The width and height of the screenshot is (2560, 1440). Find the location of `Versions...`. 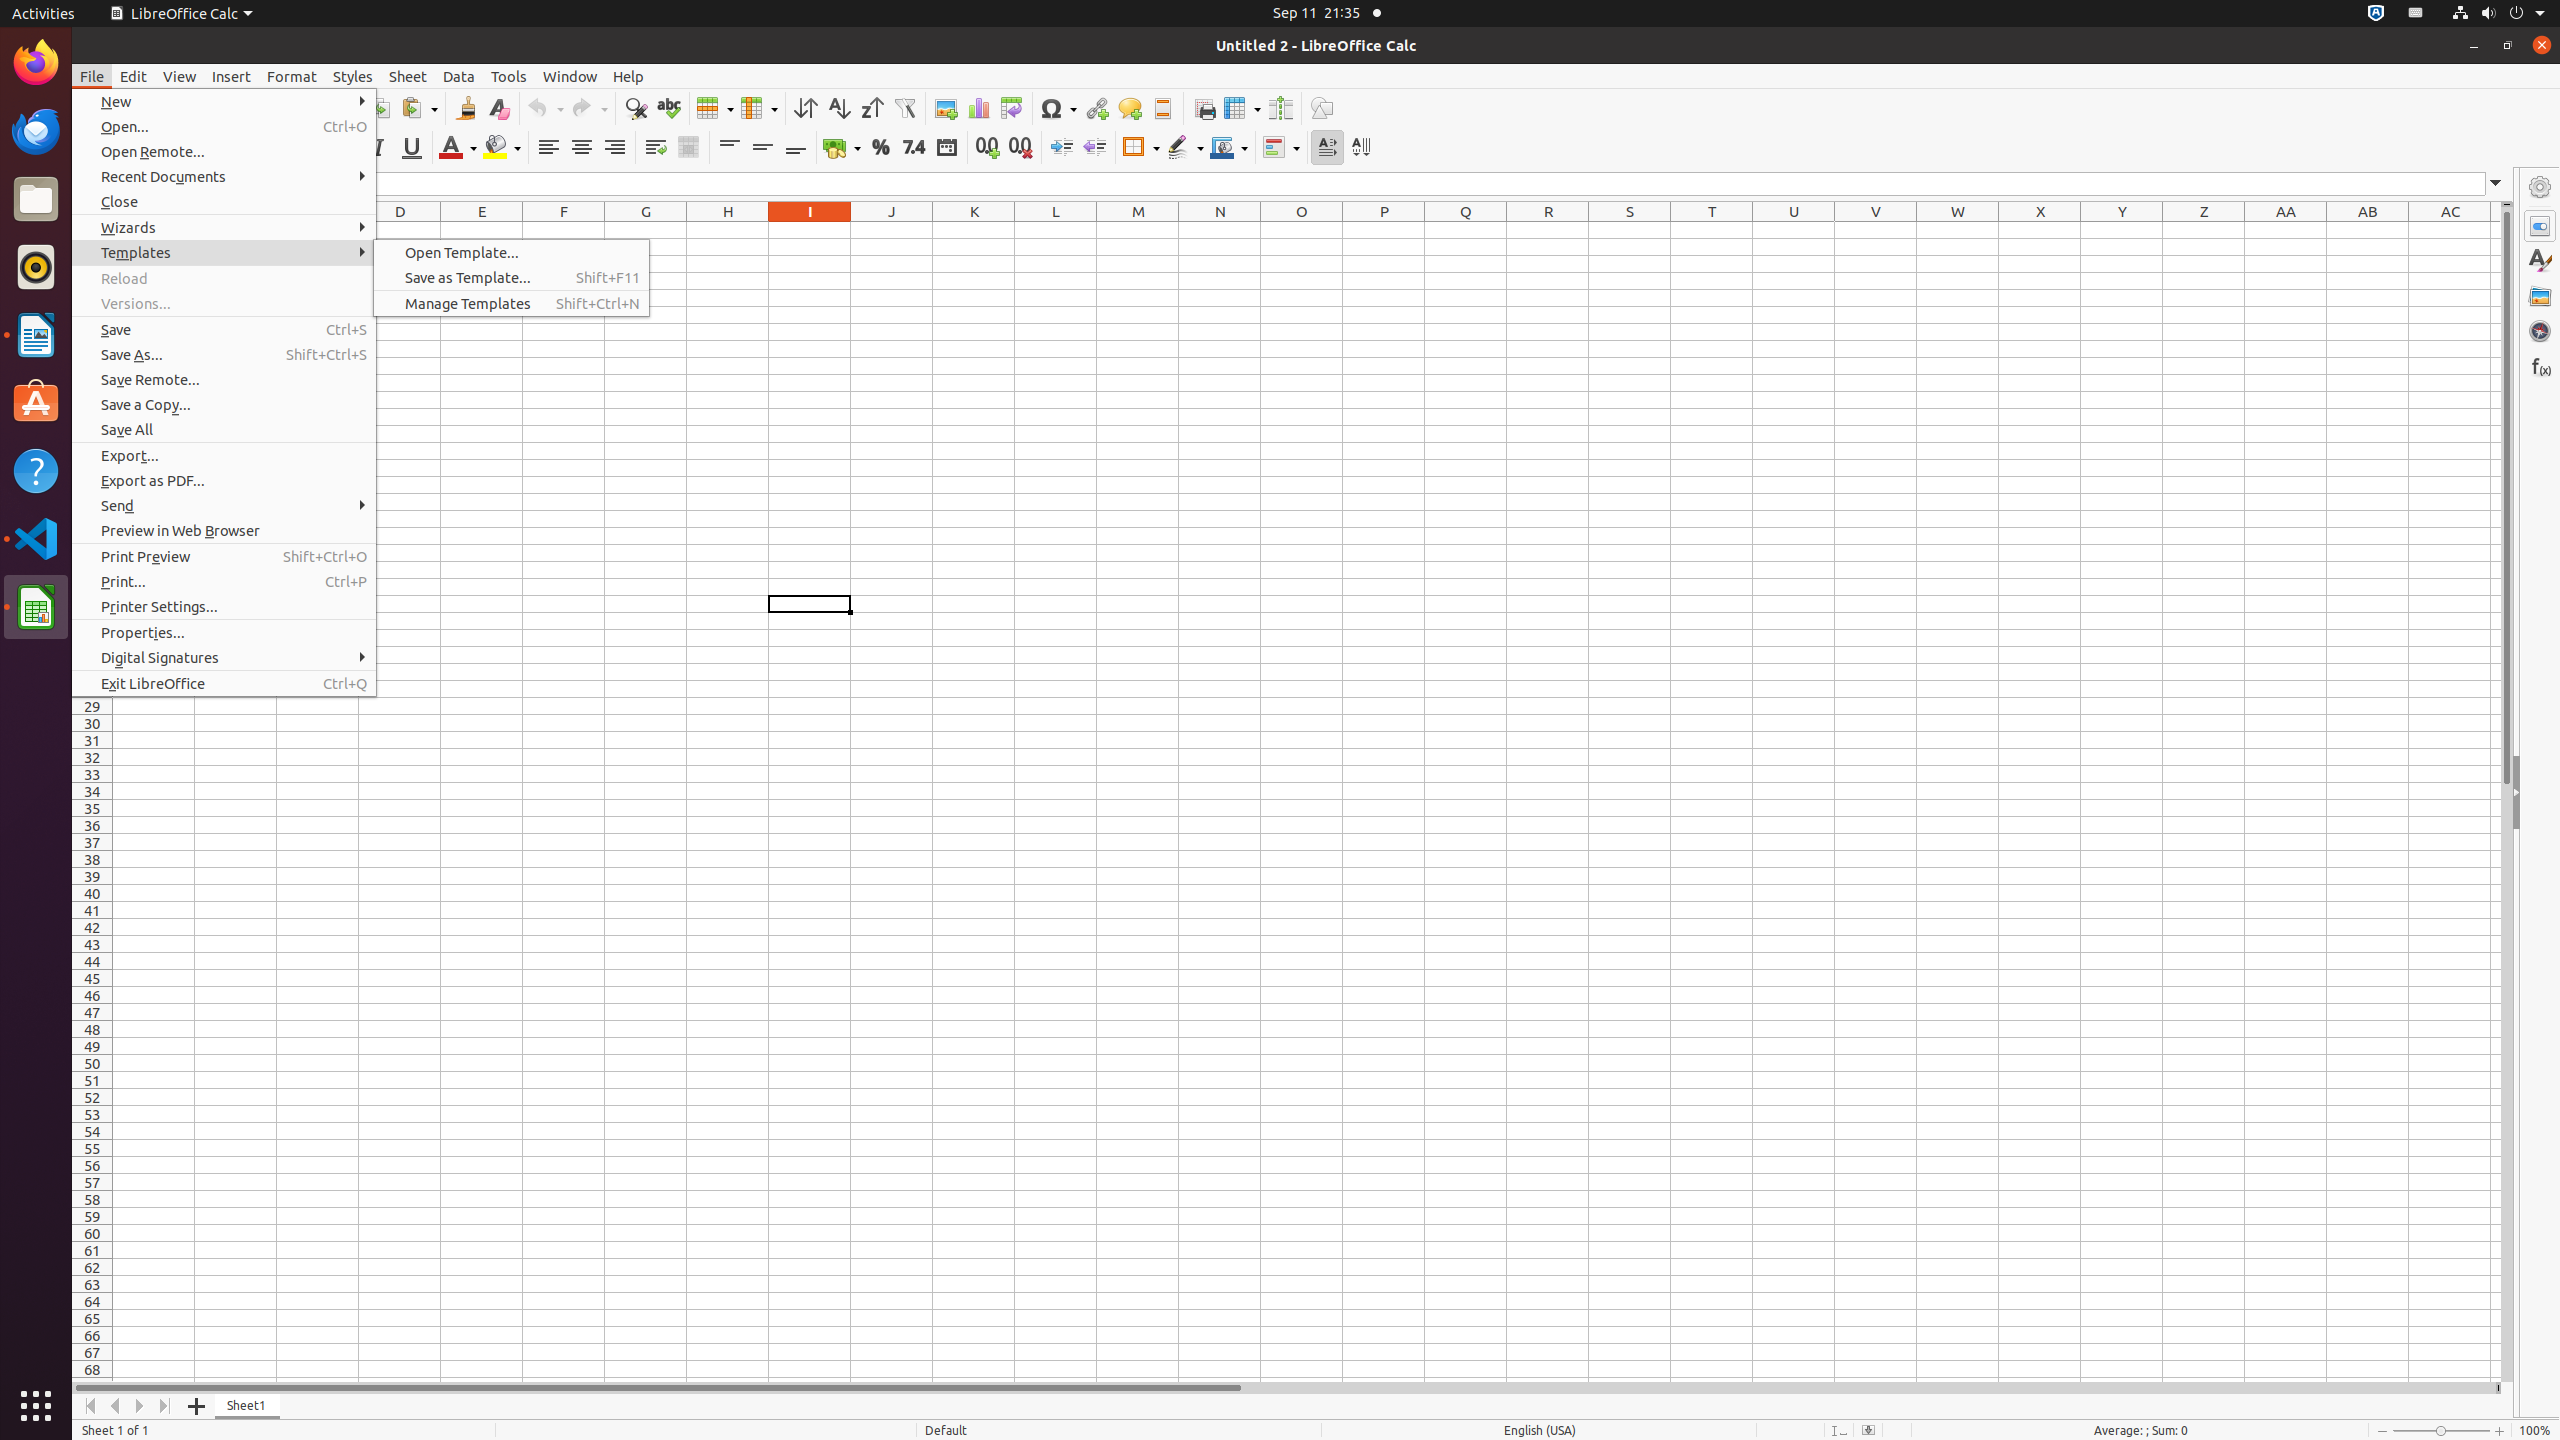

Versions... is located at coordinates (224, 304).